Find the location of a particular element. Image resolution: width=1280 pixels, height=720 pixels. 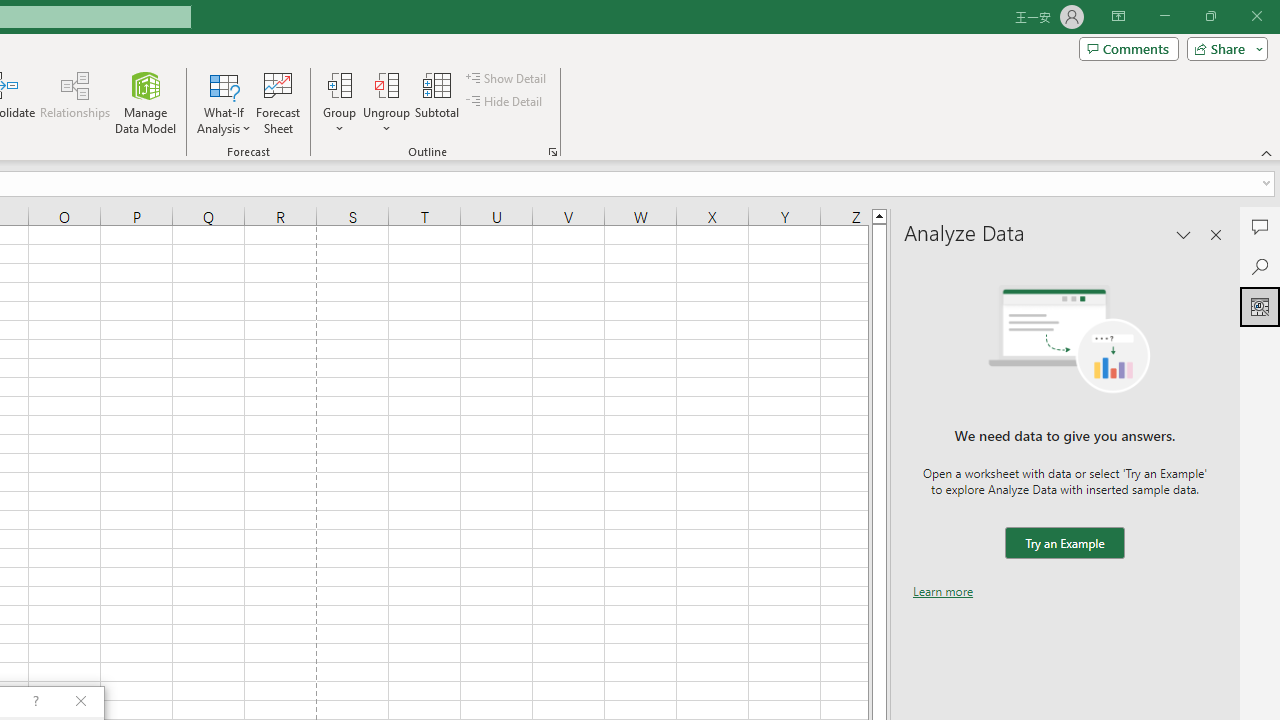

Share is located at coordinates (1223, 48).